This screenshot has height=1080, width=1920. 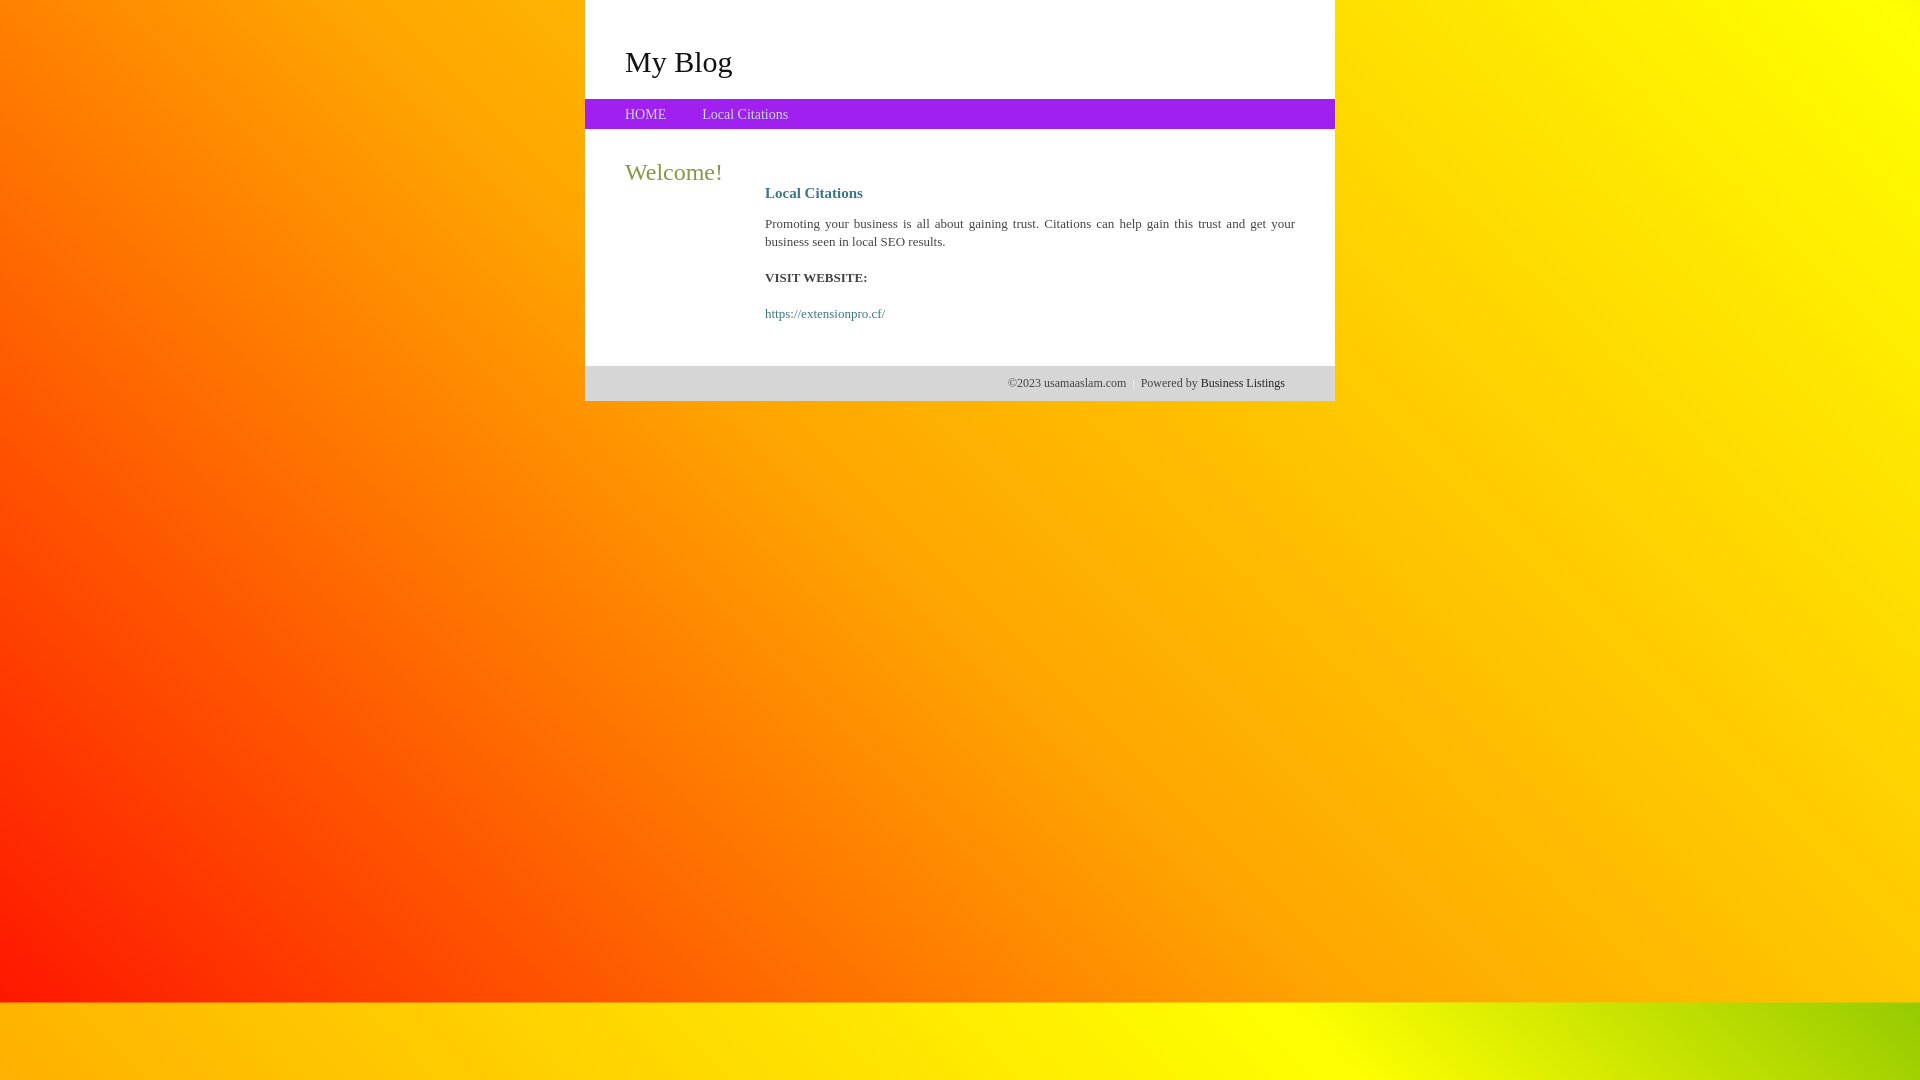 What do you see at coordinates (1243, 383) in the screenshot?
I see `Business Listings` at bounding box center [1243, 383].